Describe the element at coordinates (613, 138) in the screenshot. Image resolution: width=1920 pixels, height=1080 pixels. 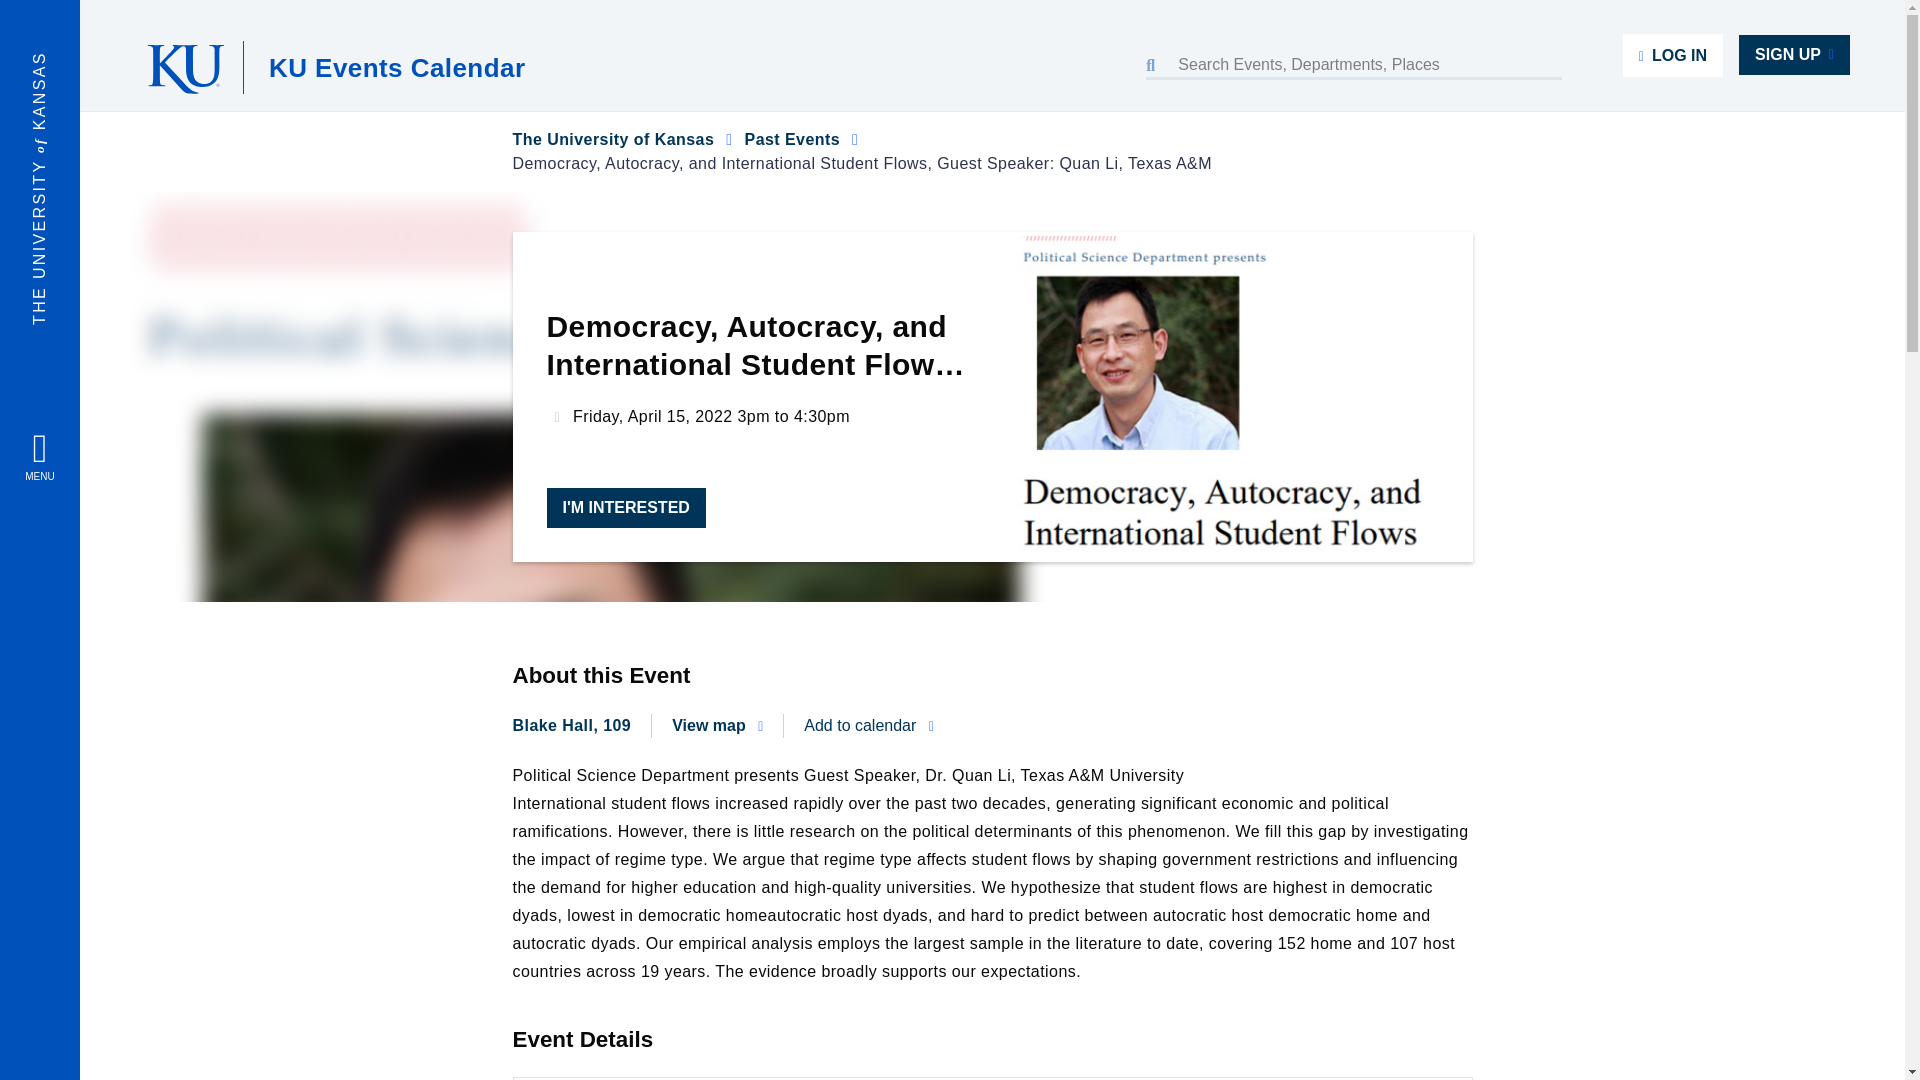
I see `The University of Kansas` at that location.